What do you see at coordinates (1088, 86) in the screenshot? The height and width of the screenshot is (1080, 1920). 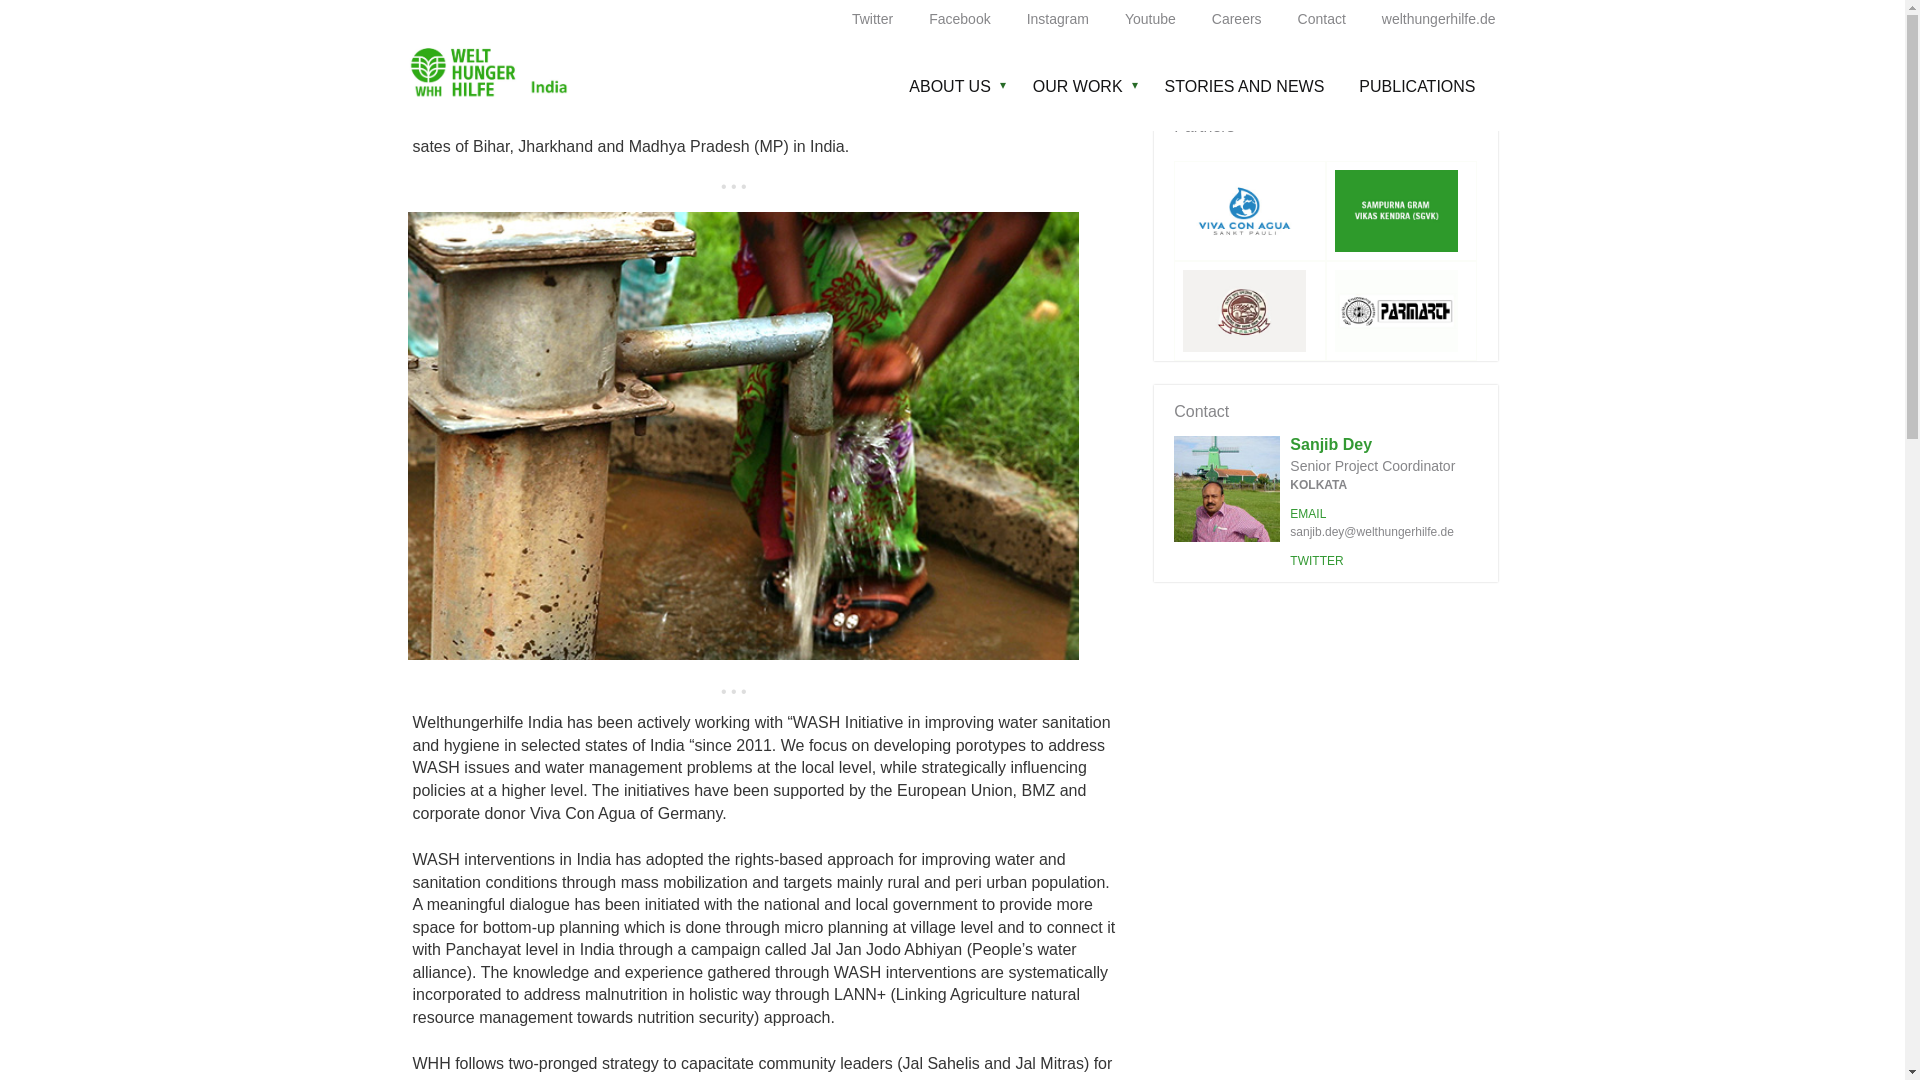 I see `OUR WORK` at bounding box center [1088, 86].